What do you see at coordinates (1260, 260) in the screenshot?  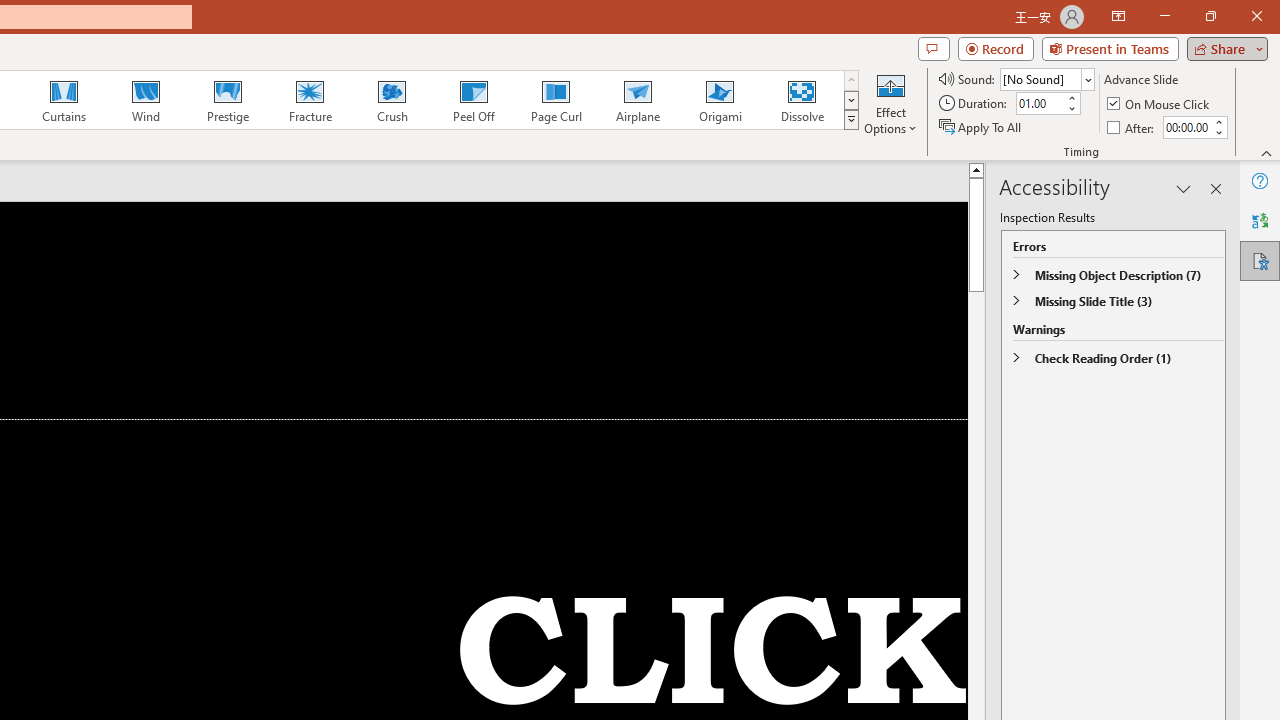 I see `Accessibility` at bounding box center [1260, 260].